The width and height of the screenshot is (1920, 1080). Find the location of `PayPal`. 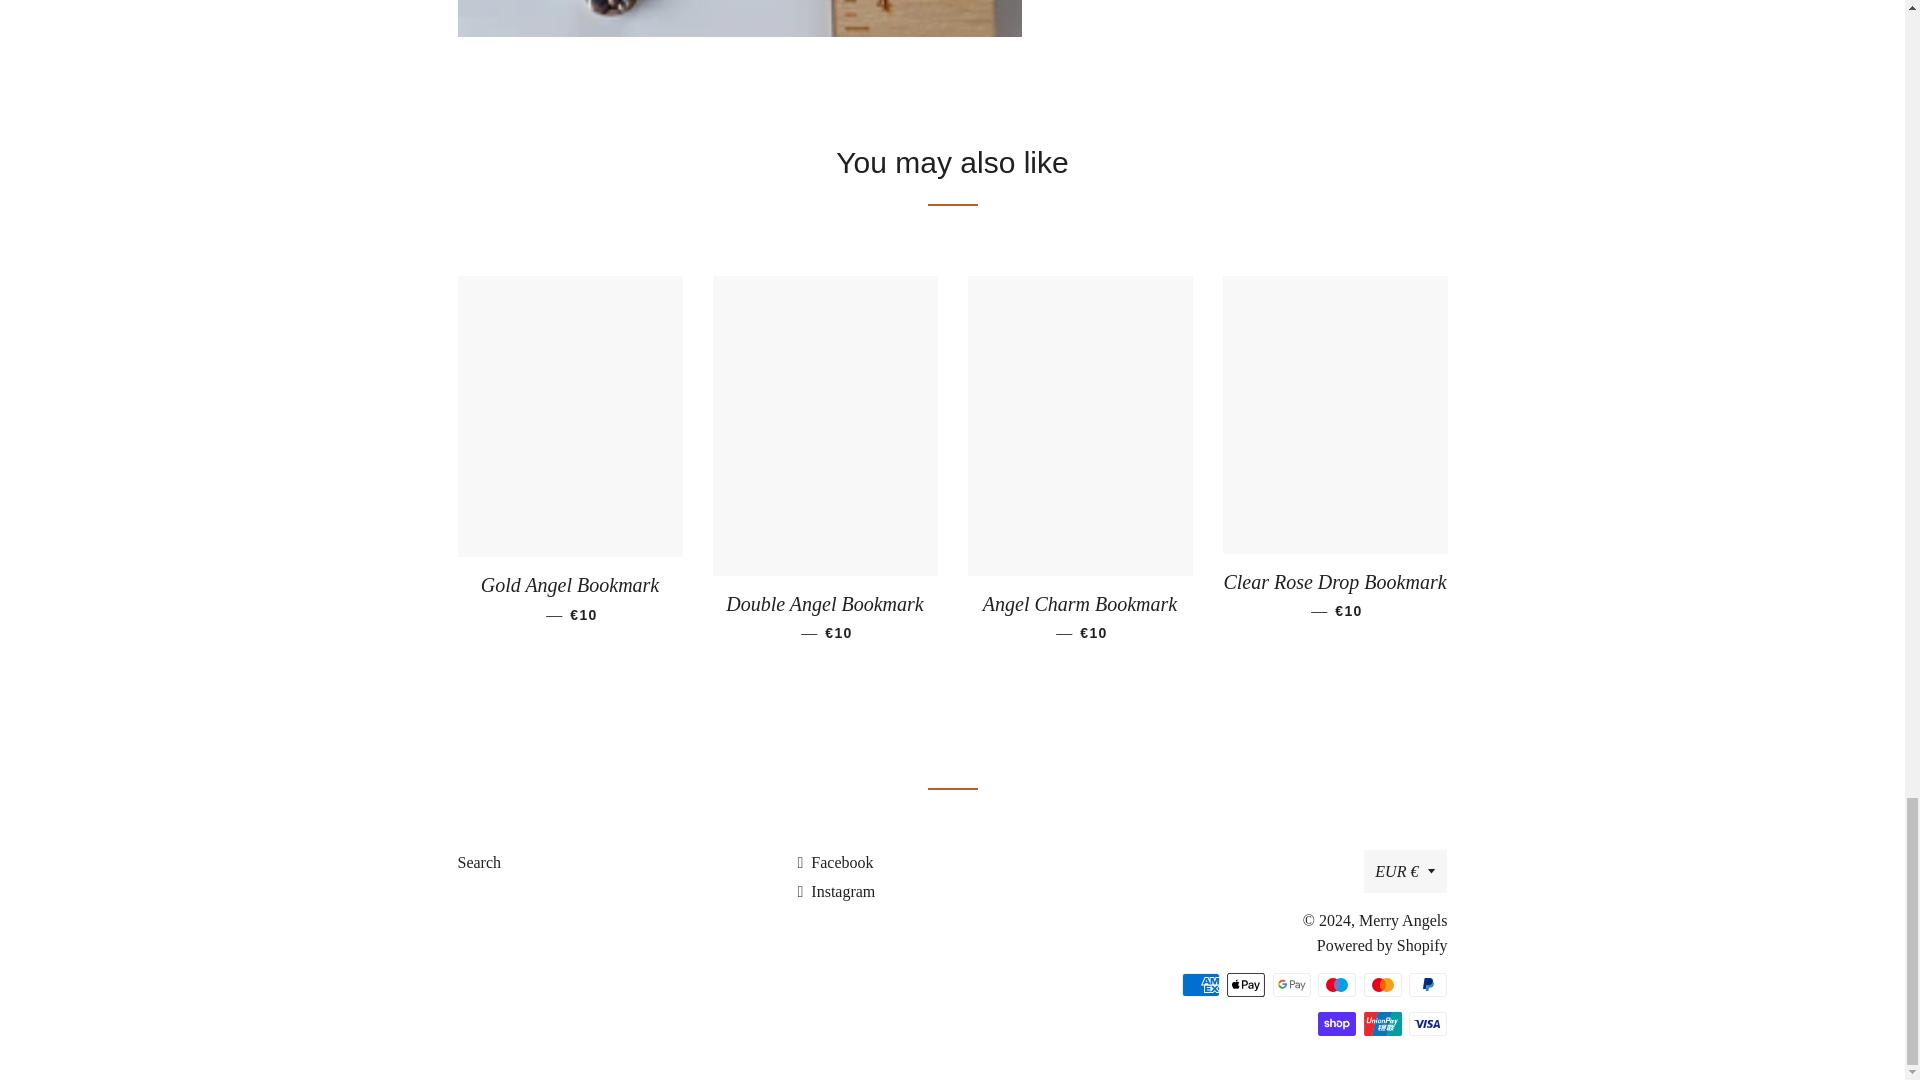

PayPal is located at coordinates (1428, 984).